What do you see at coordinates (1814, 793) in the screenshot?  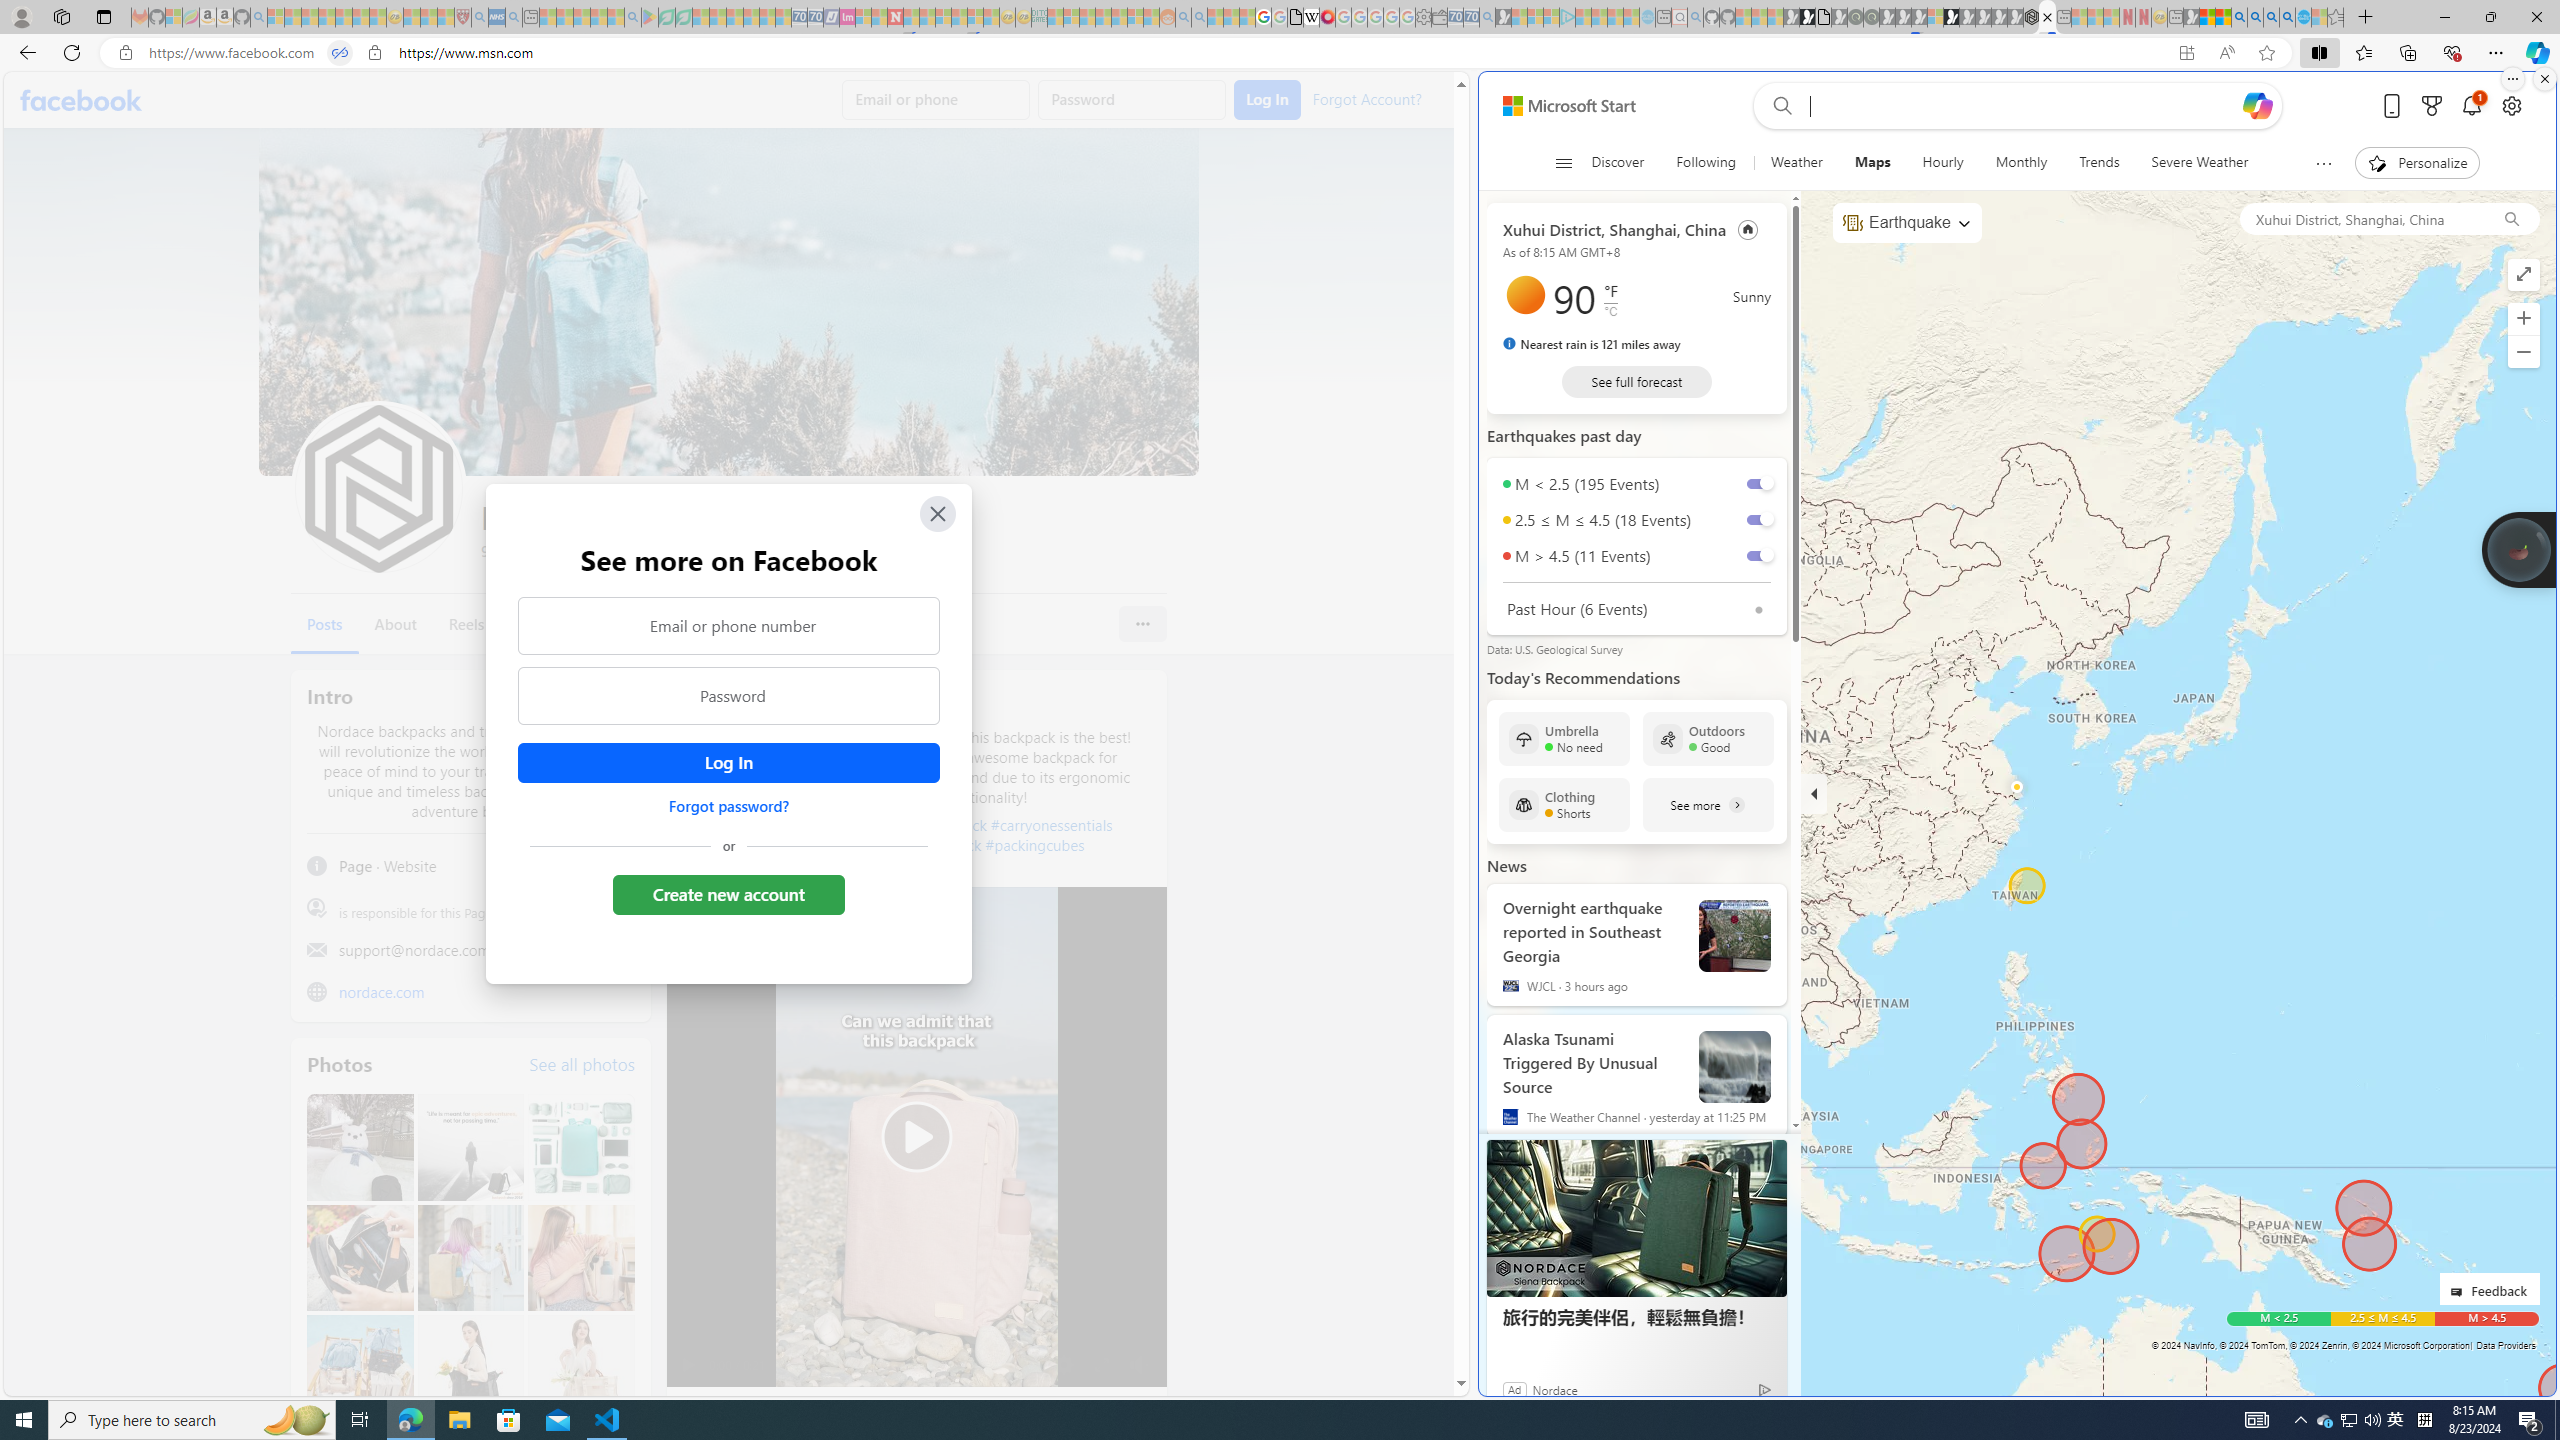 I see `Hide` at bounding box center [1814, 793].